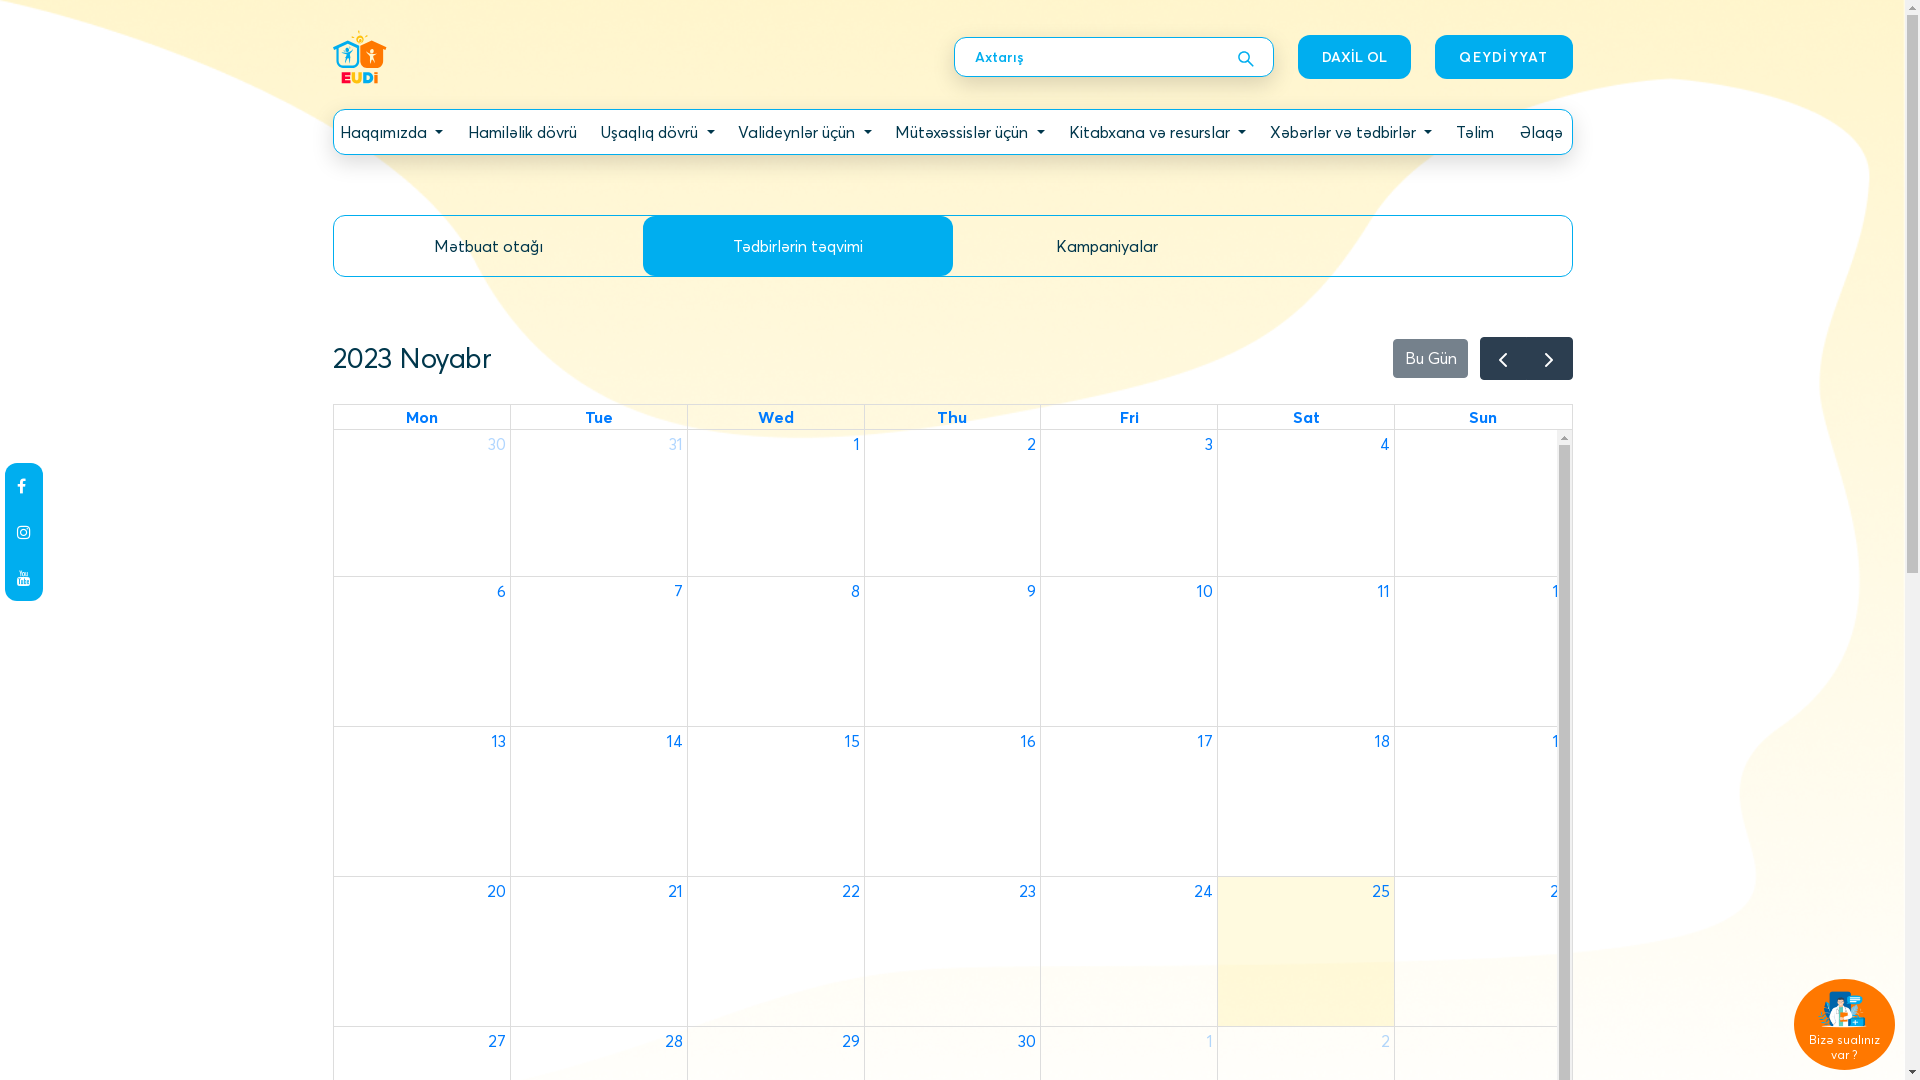  Describe the element at coordinates (1028, 890) in the screenshot. I see `23` at that location.